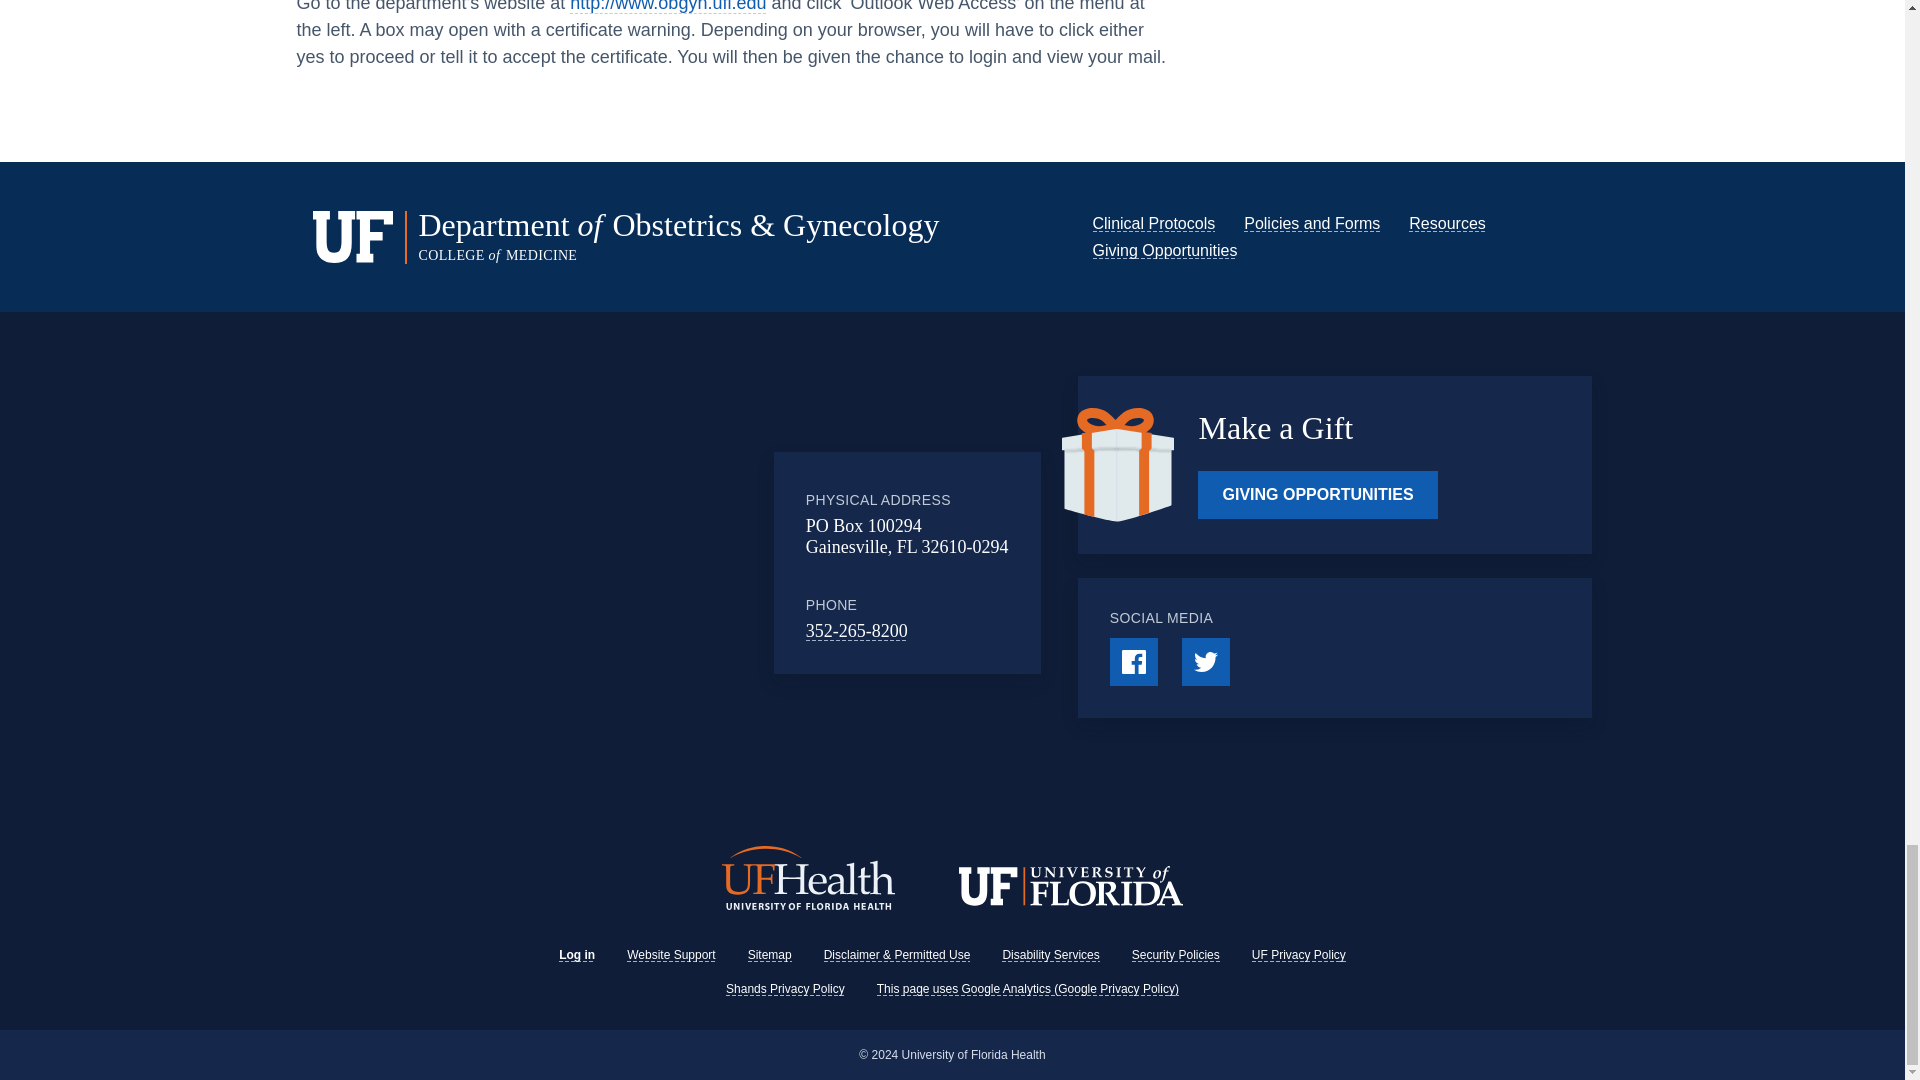 The height and width of the screenshot is (1080, 1920). I want to click on Website Support, so click(672, 955).